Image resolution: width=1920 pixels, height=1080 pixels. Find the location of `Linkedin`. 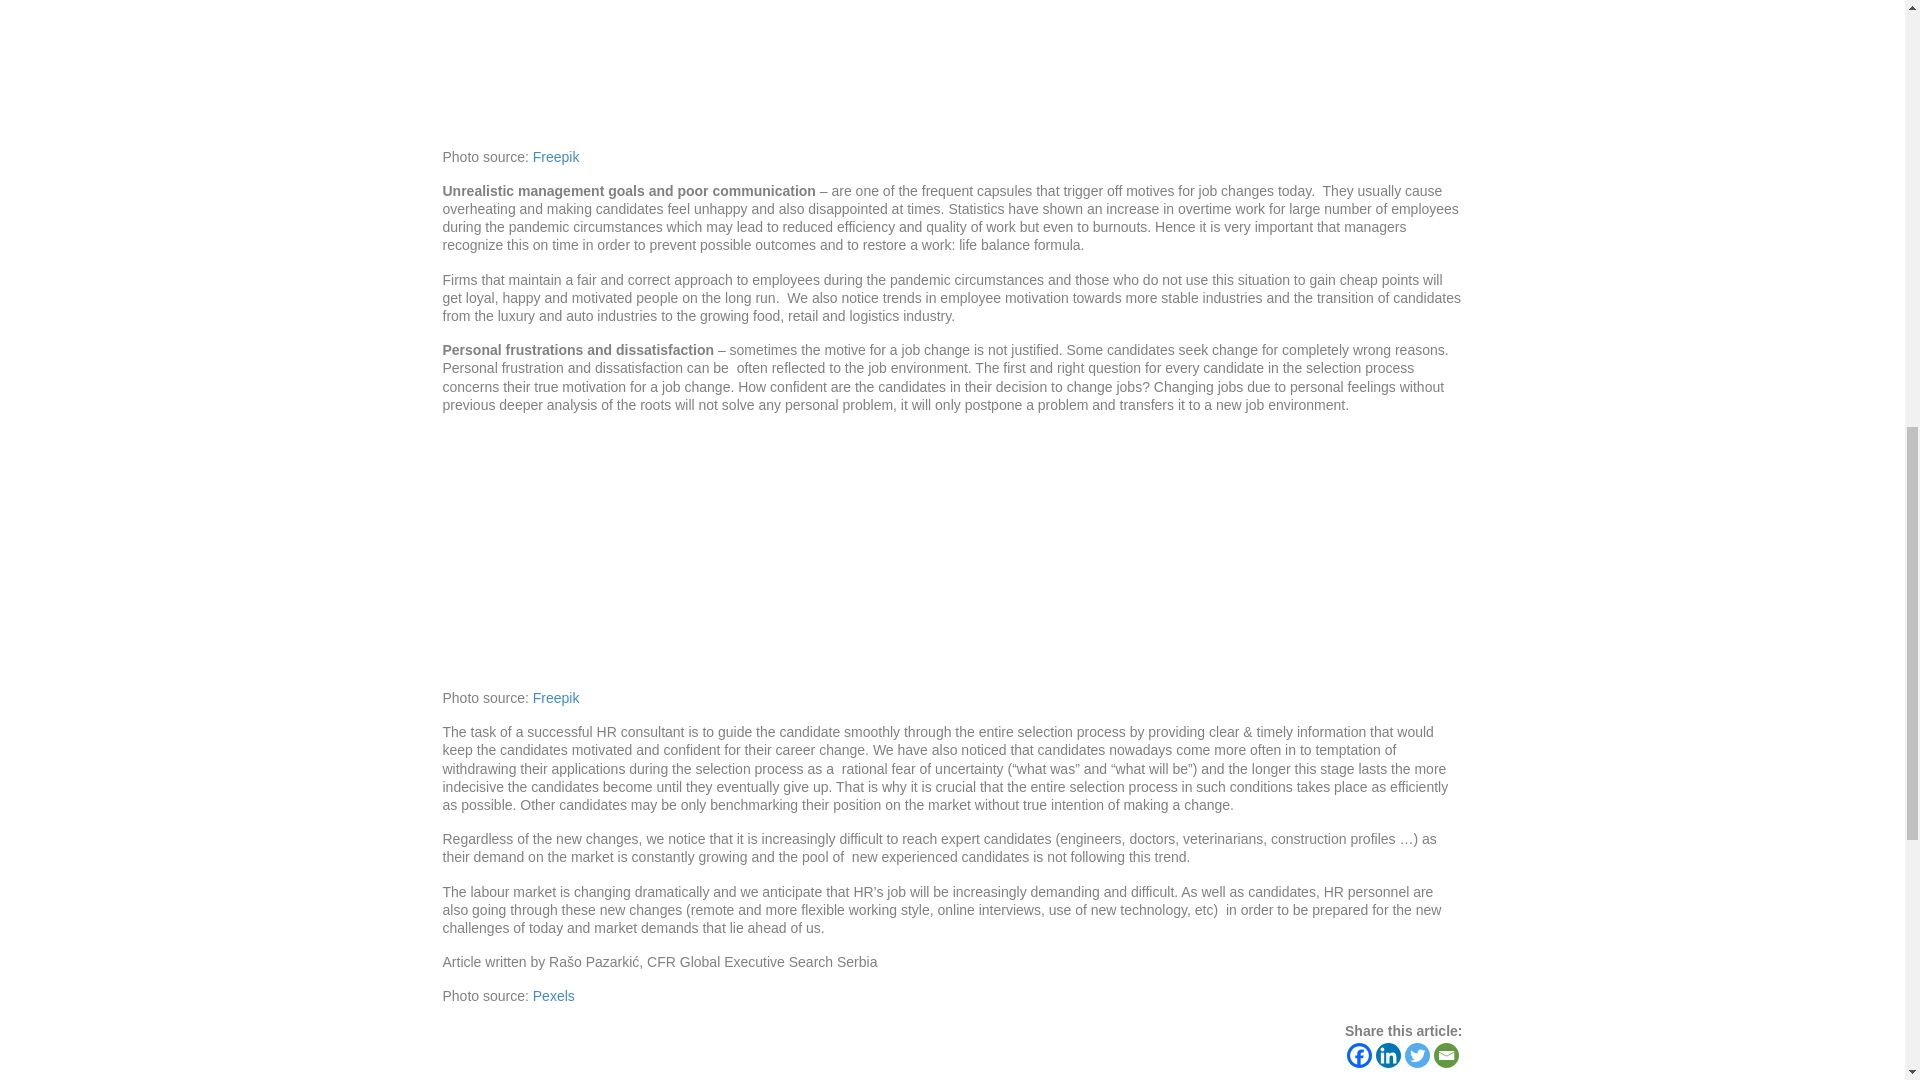

Linkedin is located at coordinates (1388, 1056).